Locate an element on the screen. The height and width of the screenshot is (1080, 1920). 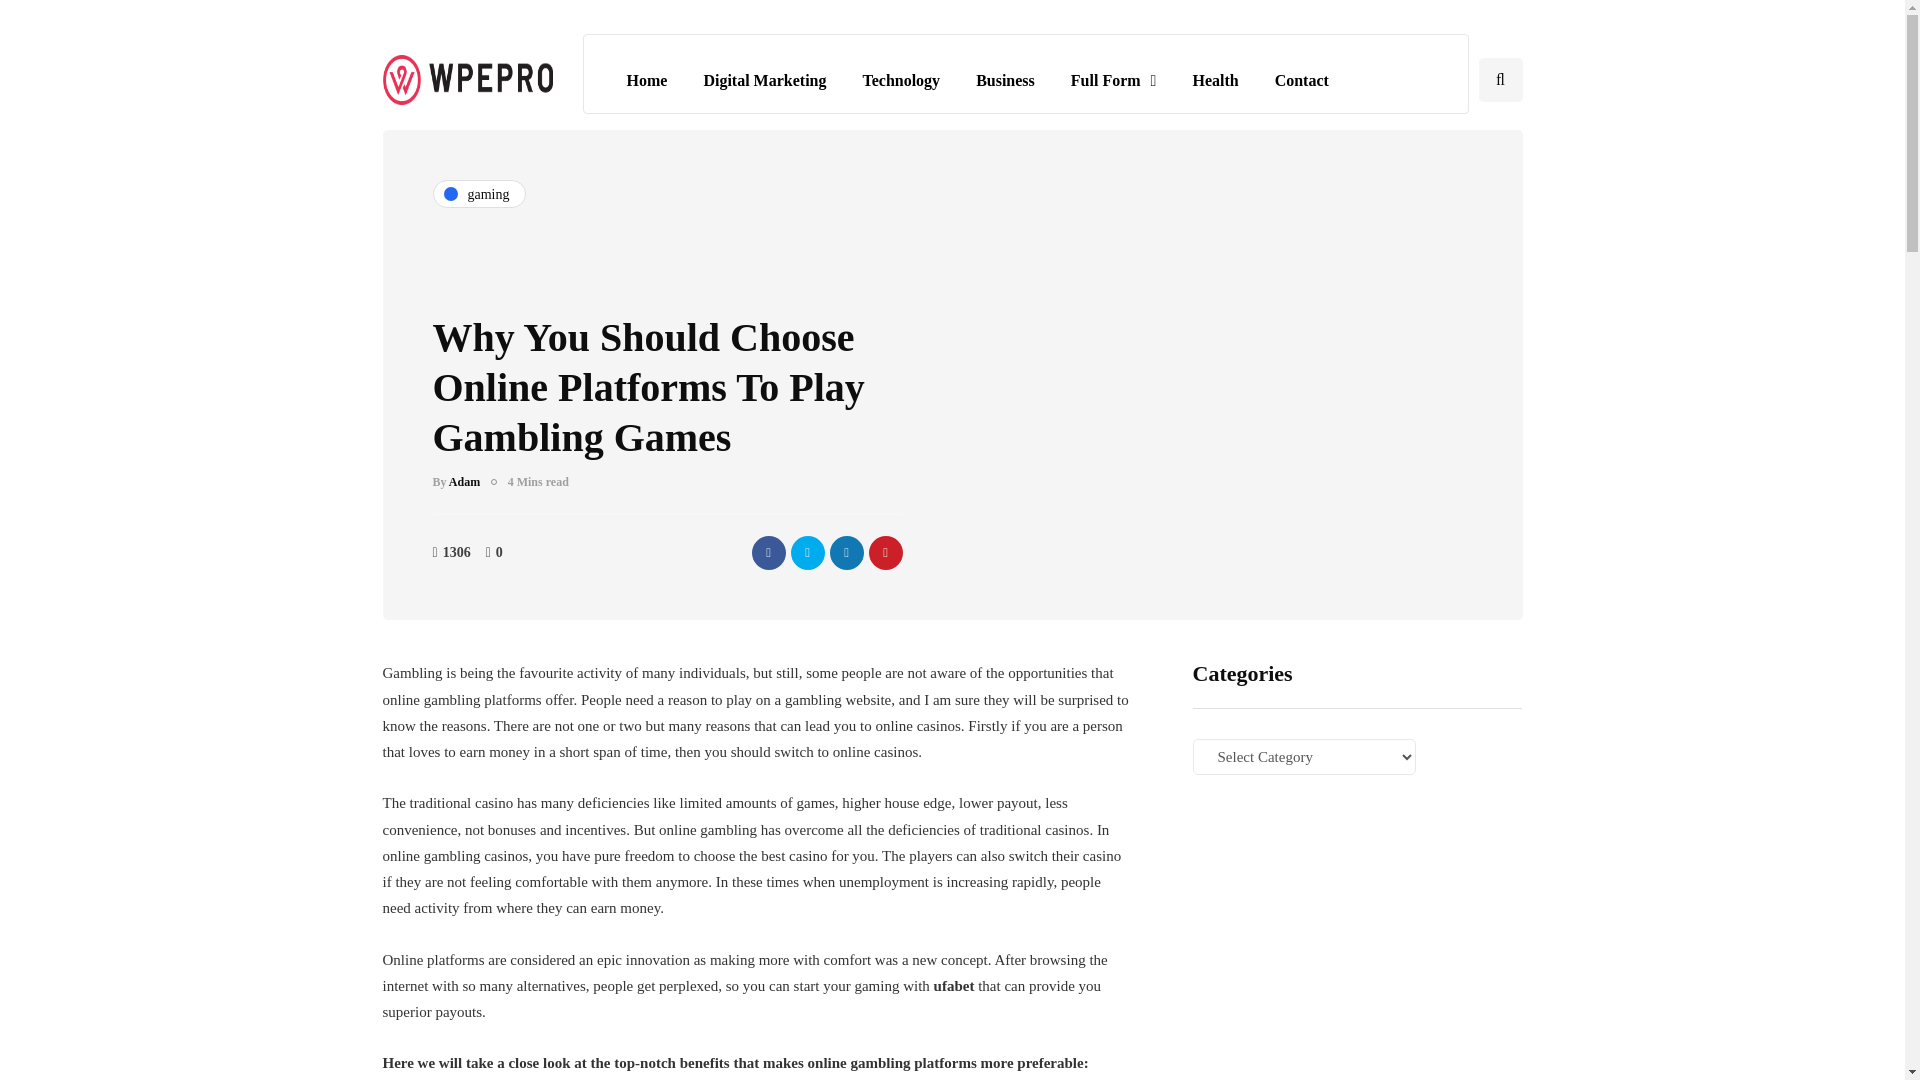
Share with Facebook is located at coordinates (768, 552).